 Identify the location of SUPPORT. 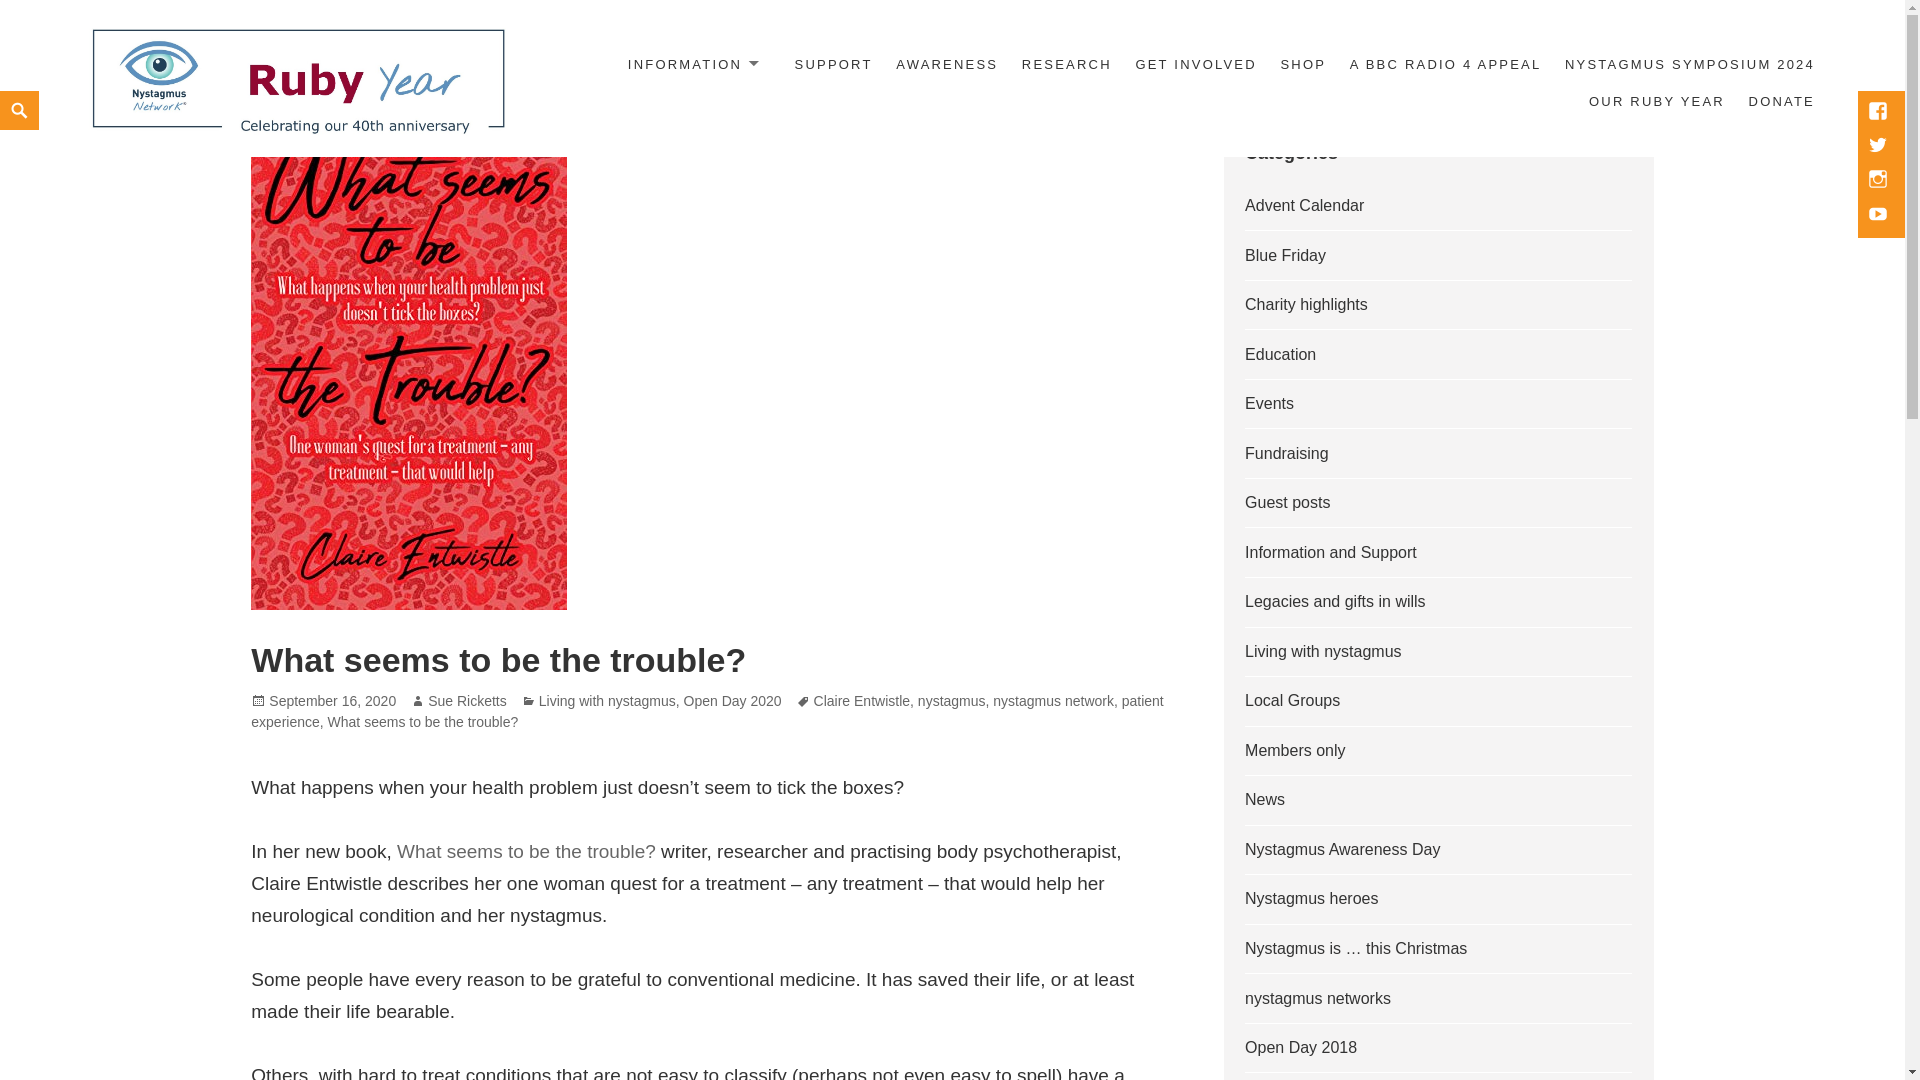
(834, 66).